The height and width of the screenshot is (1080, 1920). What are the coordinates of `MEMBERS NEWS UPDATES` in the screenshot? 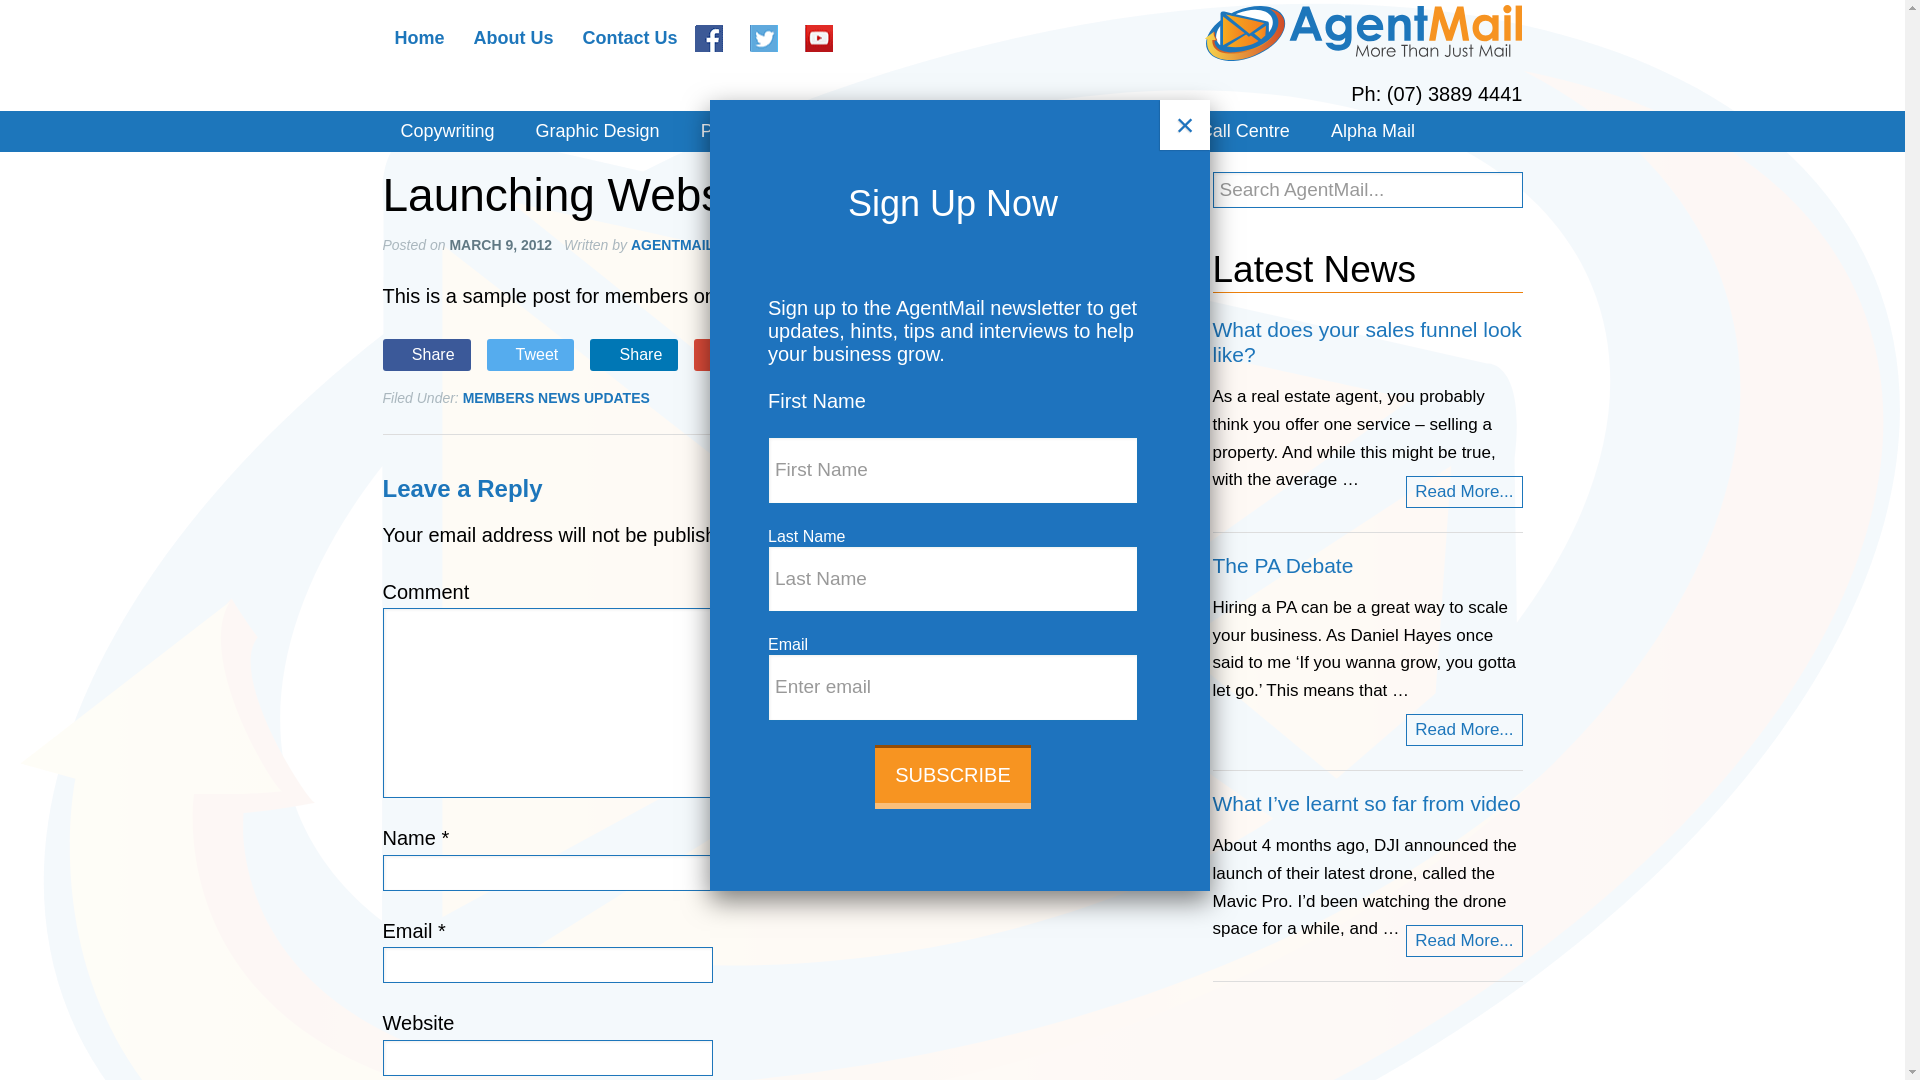 It's located at (556, 398).